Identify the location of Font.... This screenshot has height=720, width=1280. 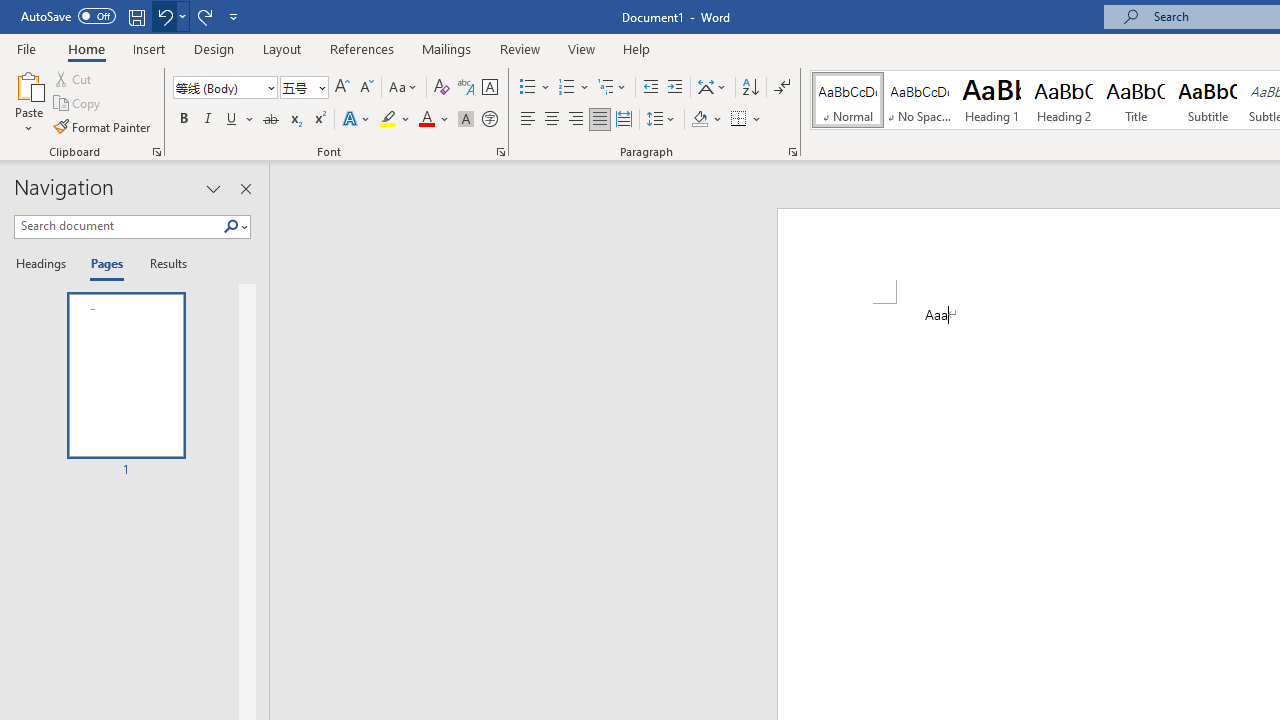
(500, 152).